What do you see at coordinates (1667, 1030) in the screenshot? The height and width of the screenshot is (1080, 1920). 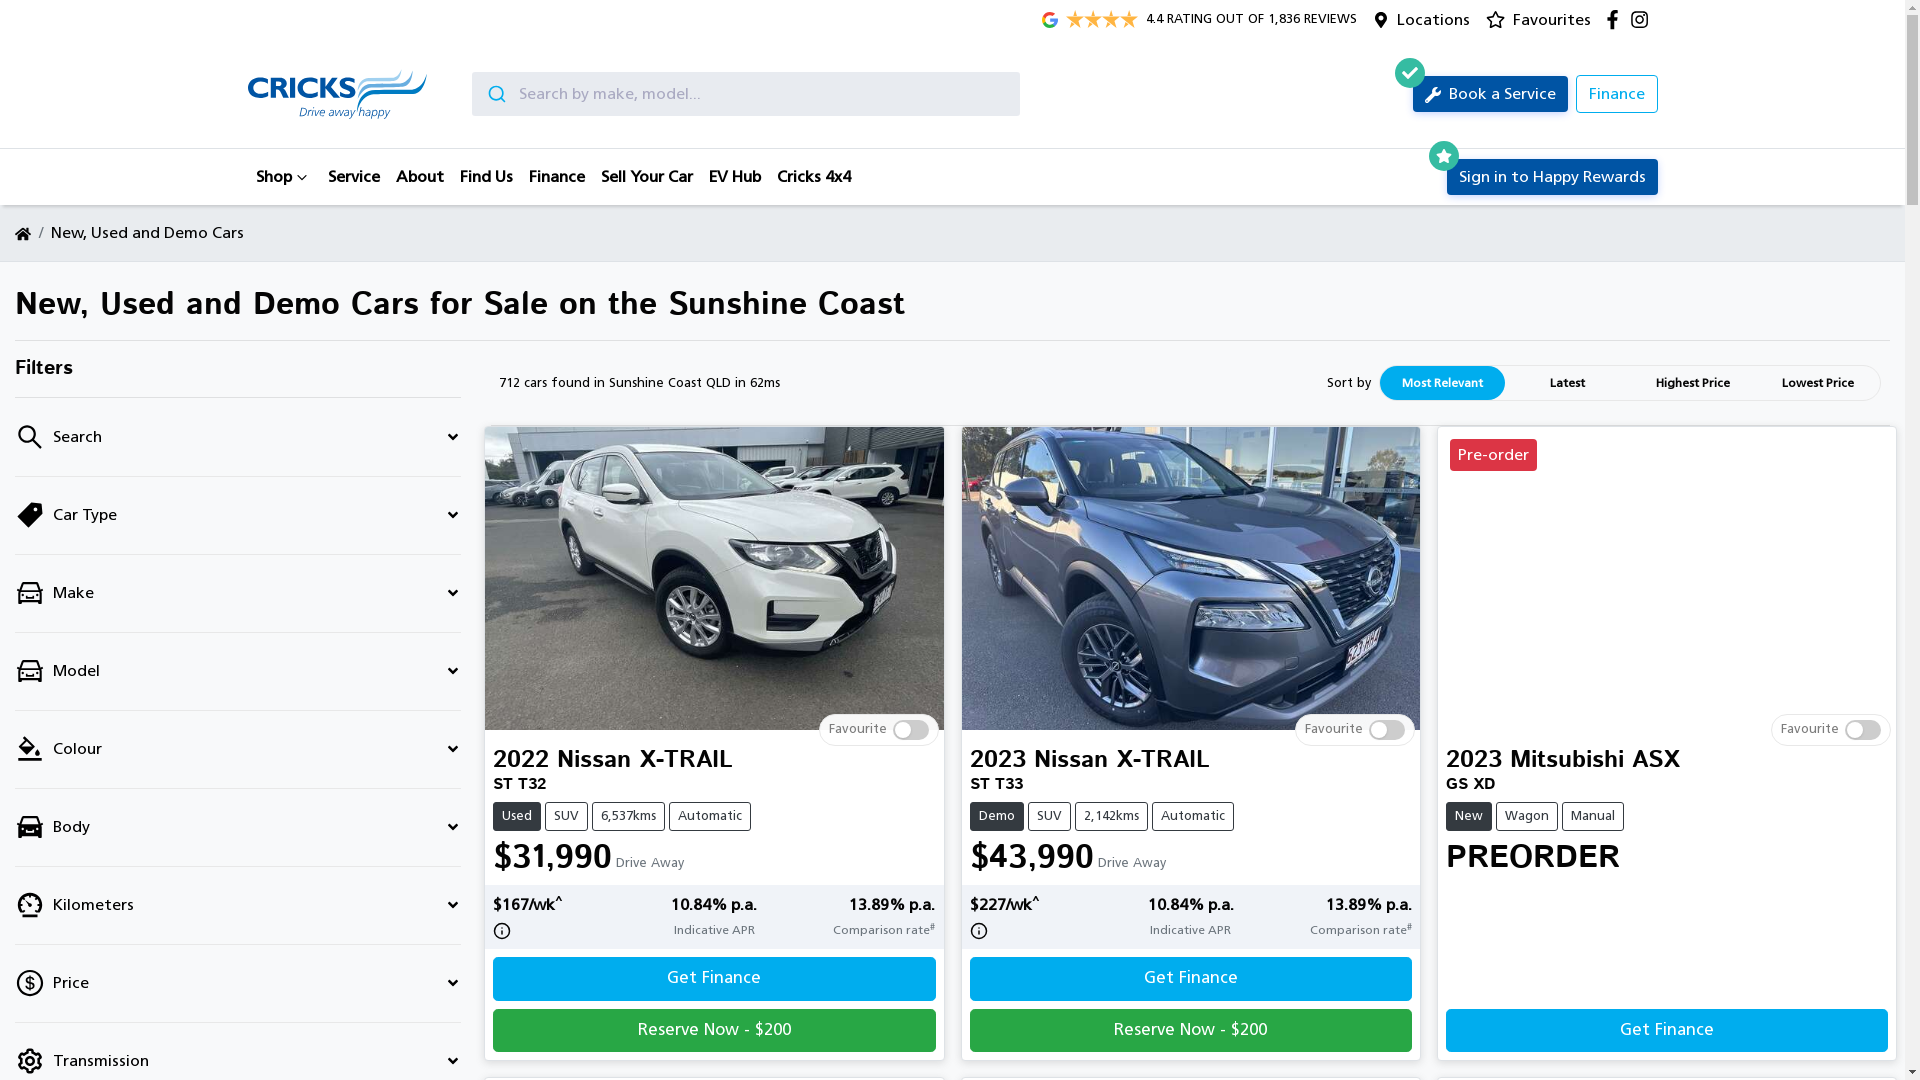 I see `Get Finance` at bounding box center [1667, 1030].